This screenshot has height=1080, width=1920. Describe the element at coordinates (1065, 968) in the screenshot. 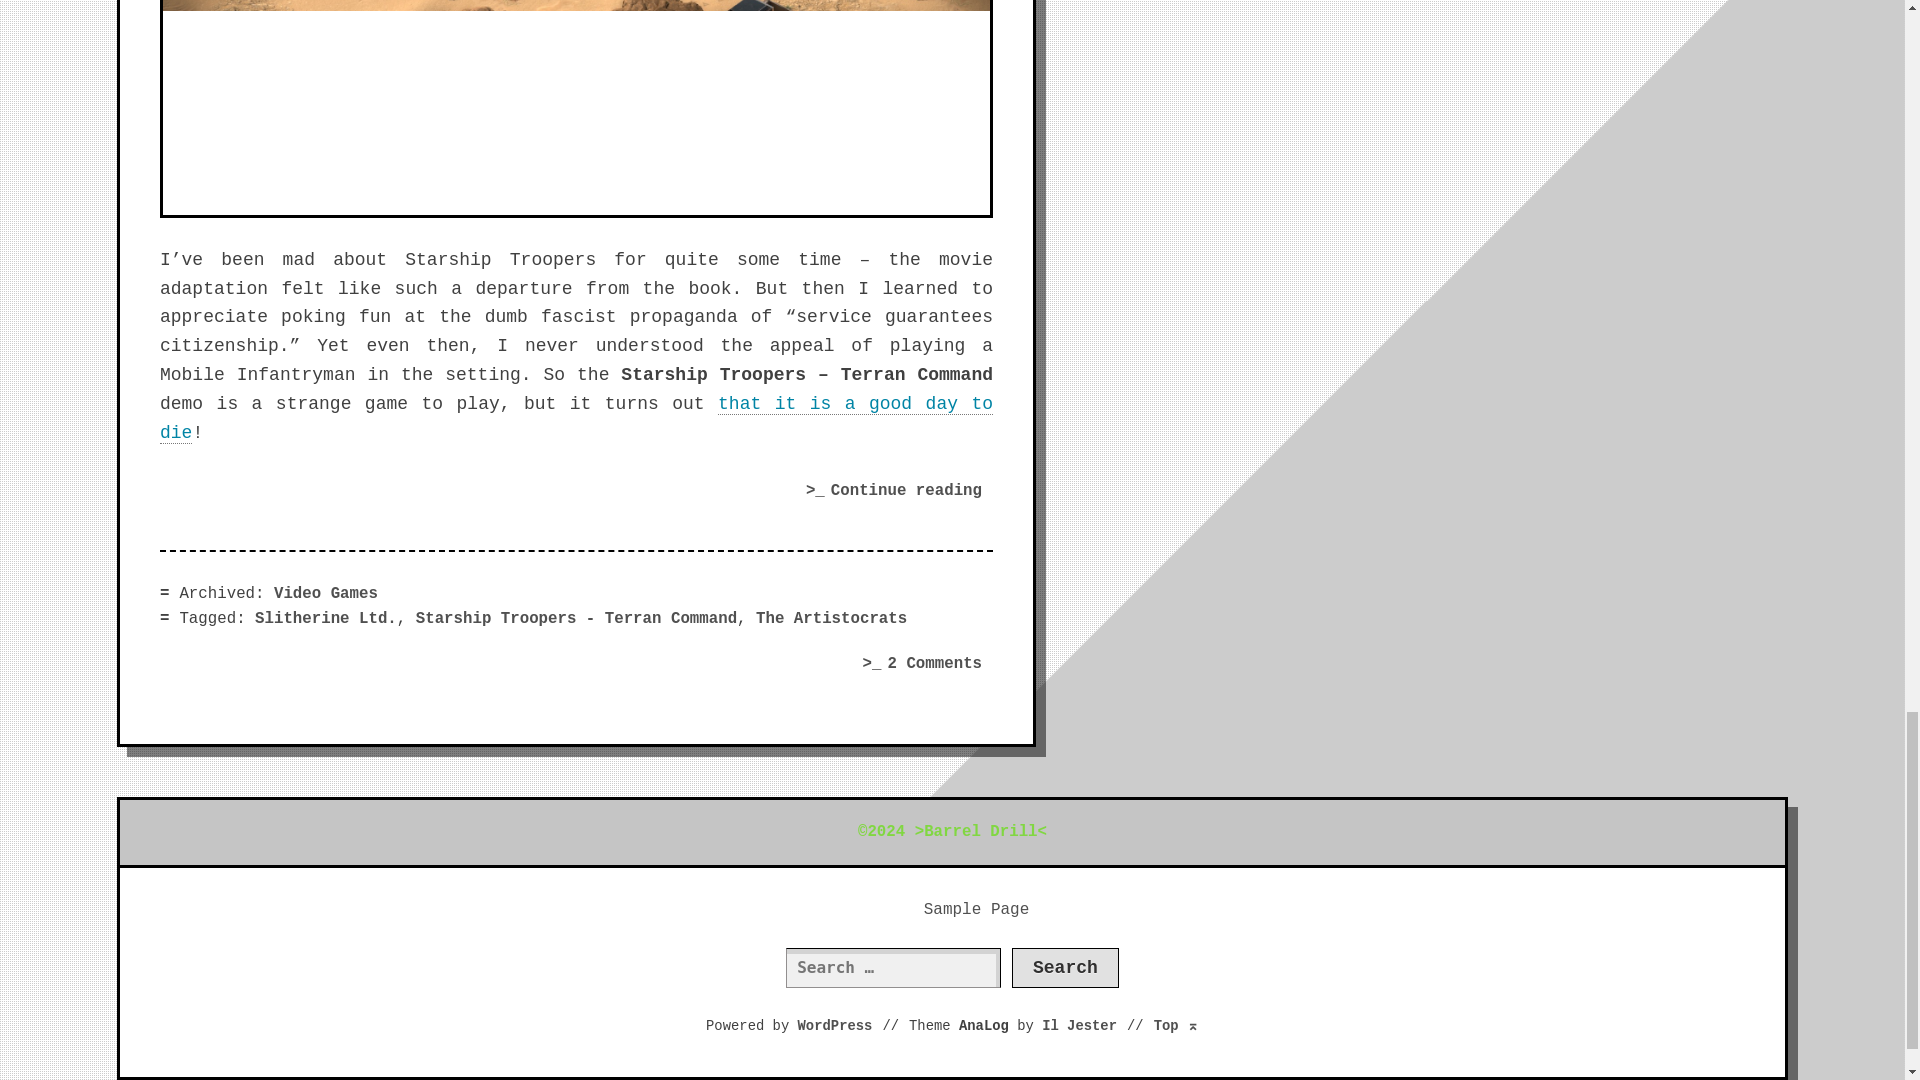

I see `Search` at that location.